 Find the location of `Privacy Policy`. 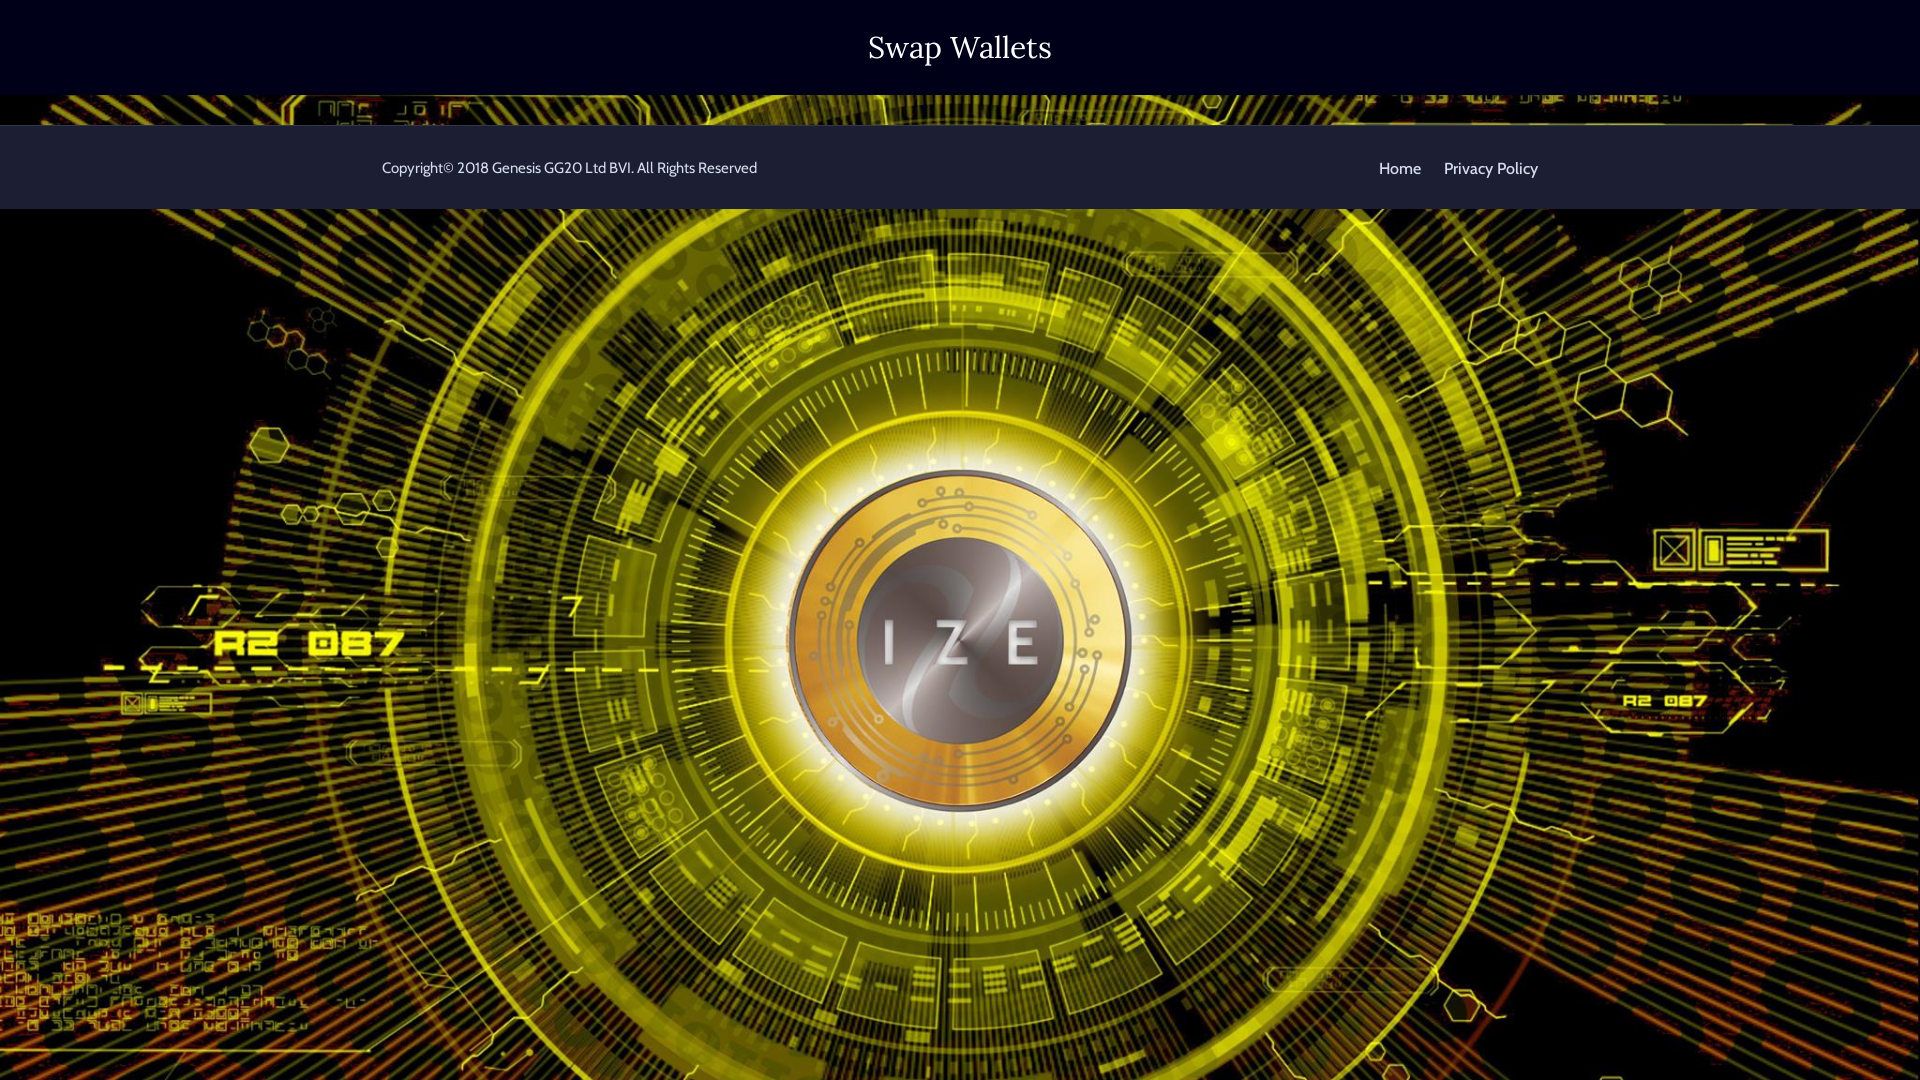

Privacy Policy is located at coordinates (1491, 168).